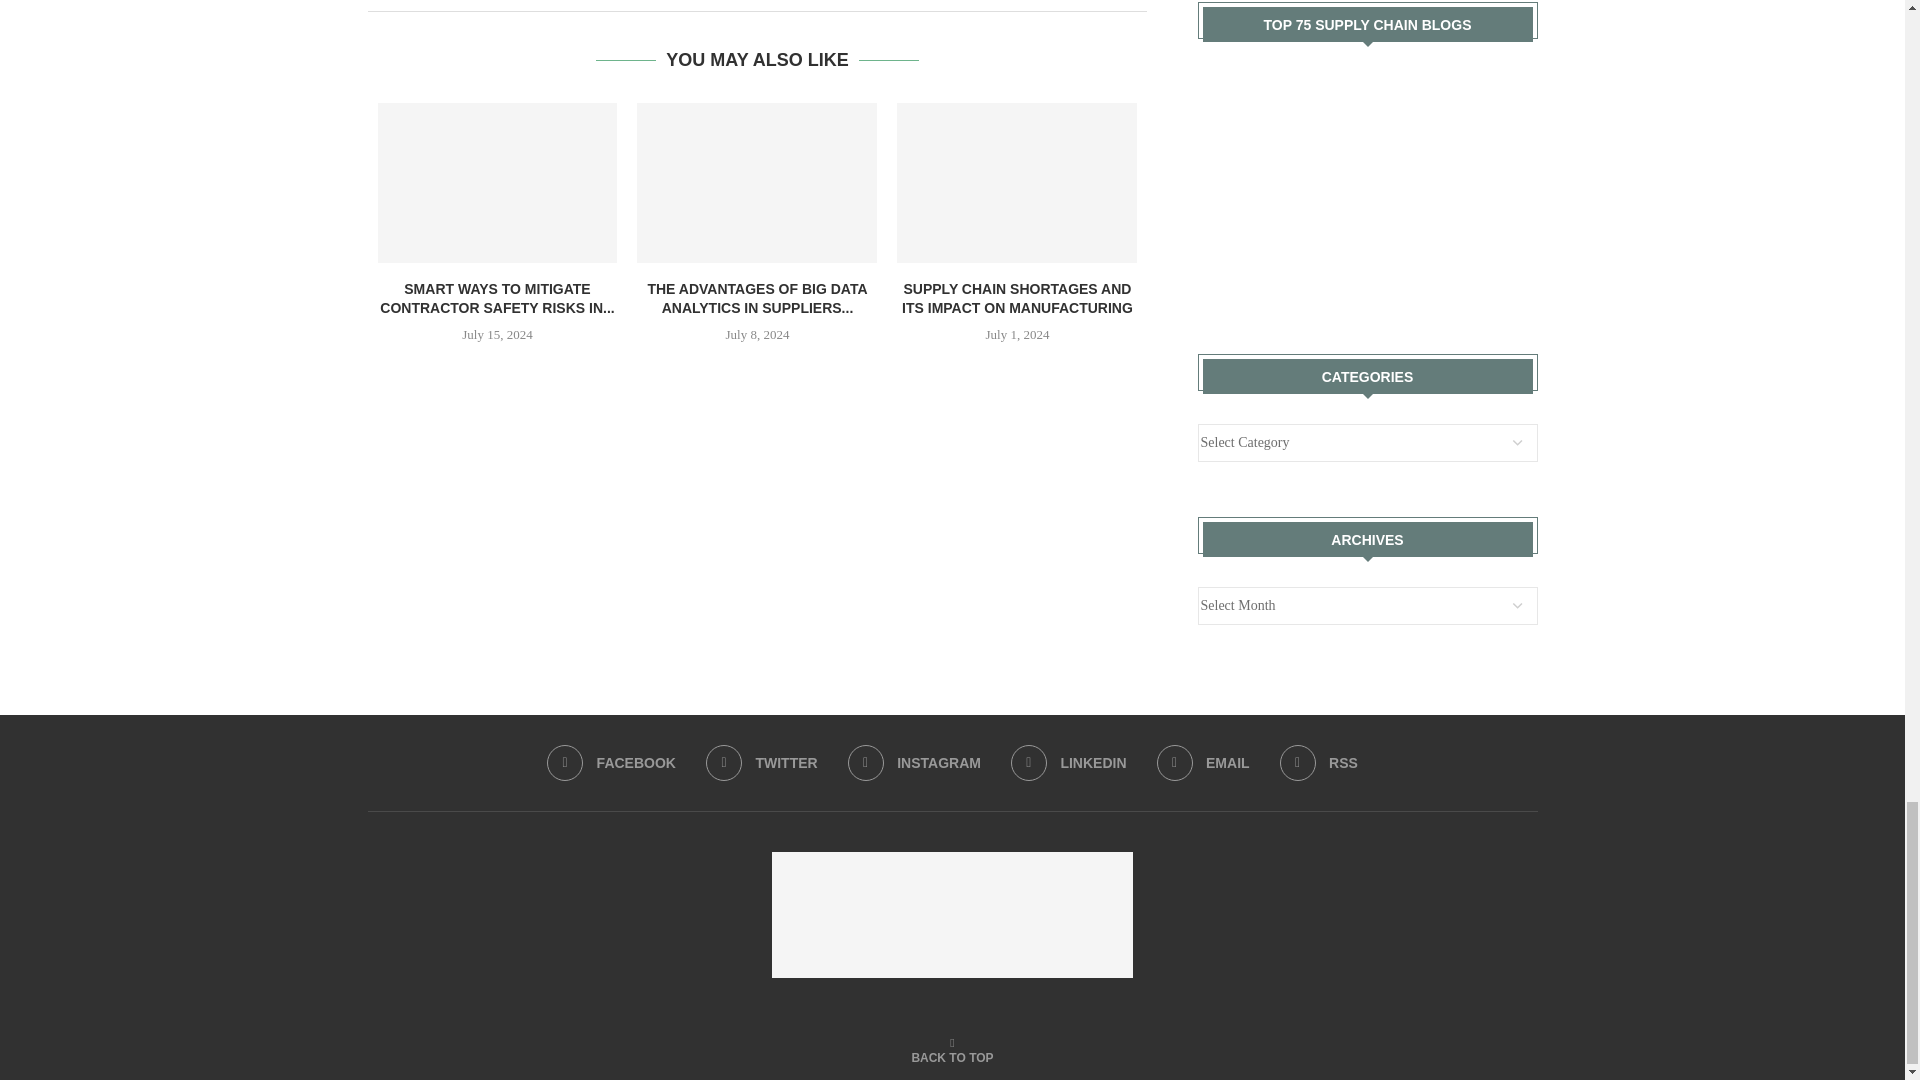 The width and height of the screenshot is (1920, 1080). I want to click on Supply Chain Shortages And Its Impact On Manufacturing, so click(1016, 182).